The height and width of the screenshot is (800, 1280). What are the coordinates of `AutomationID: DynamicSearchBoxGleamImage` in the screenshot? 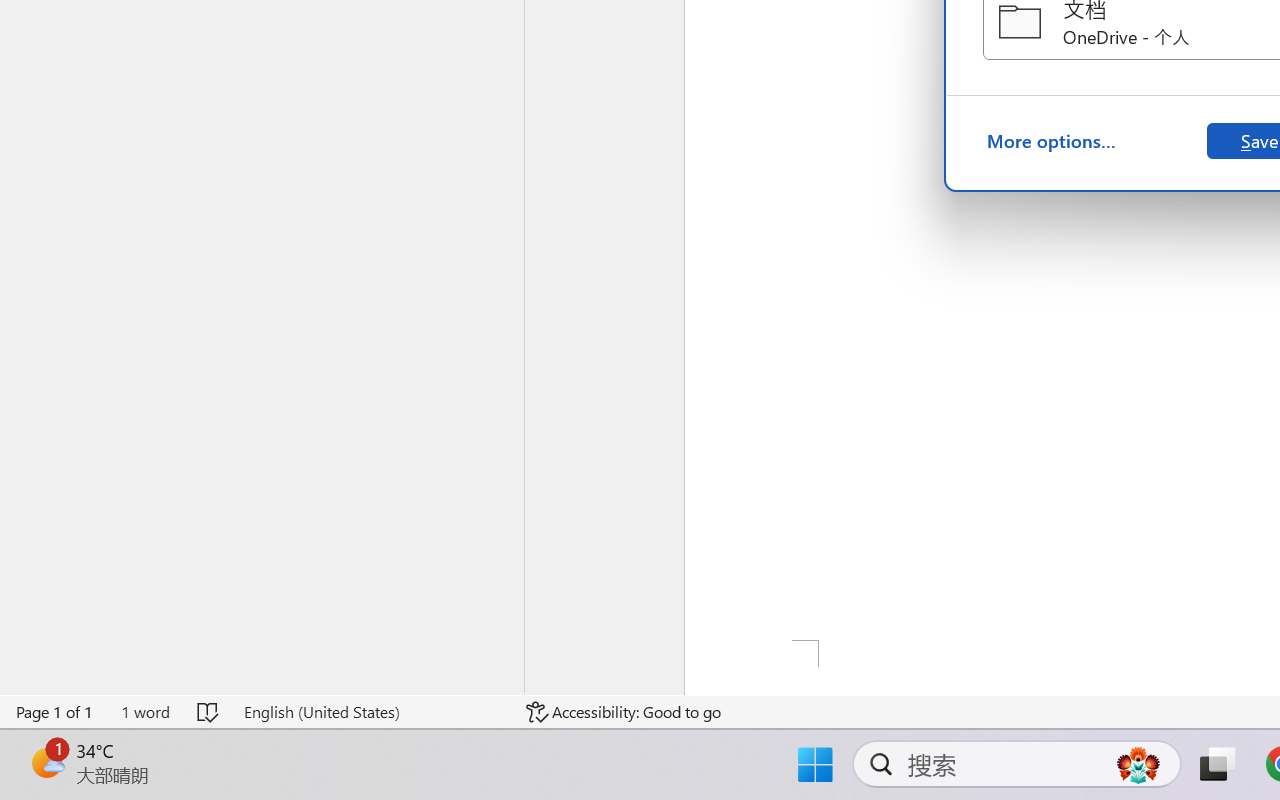 It's located at (1138, 764).